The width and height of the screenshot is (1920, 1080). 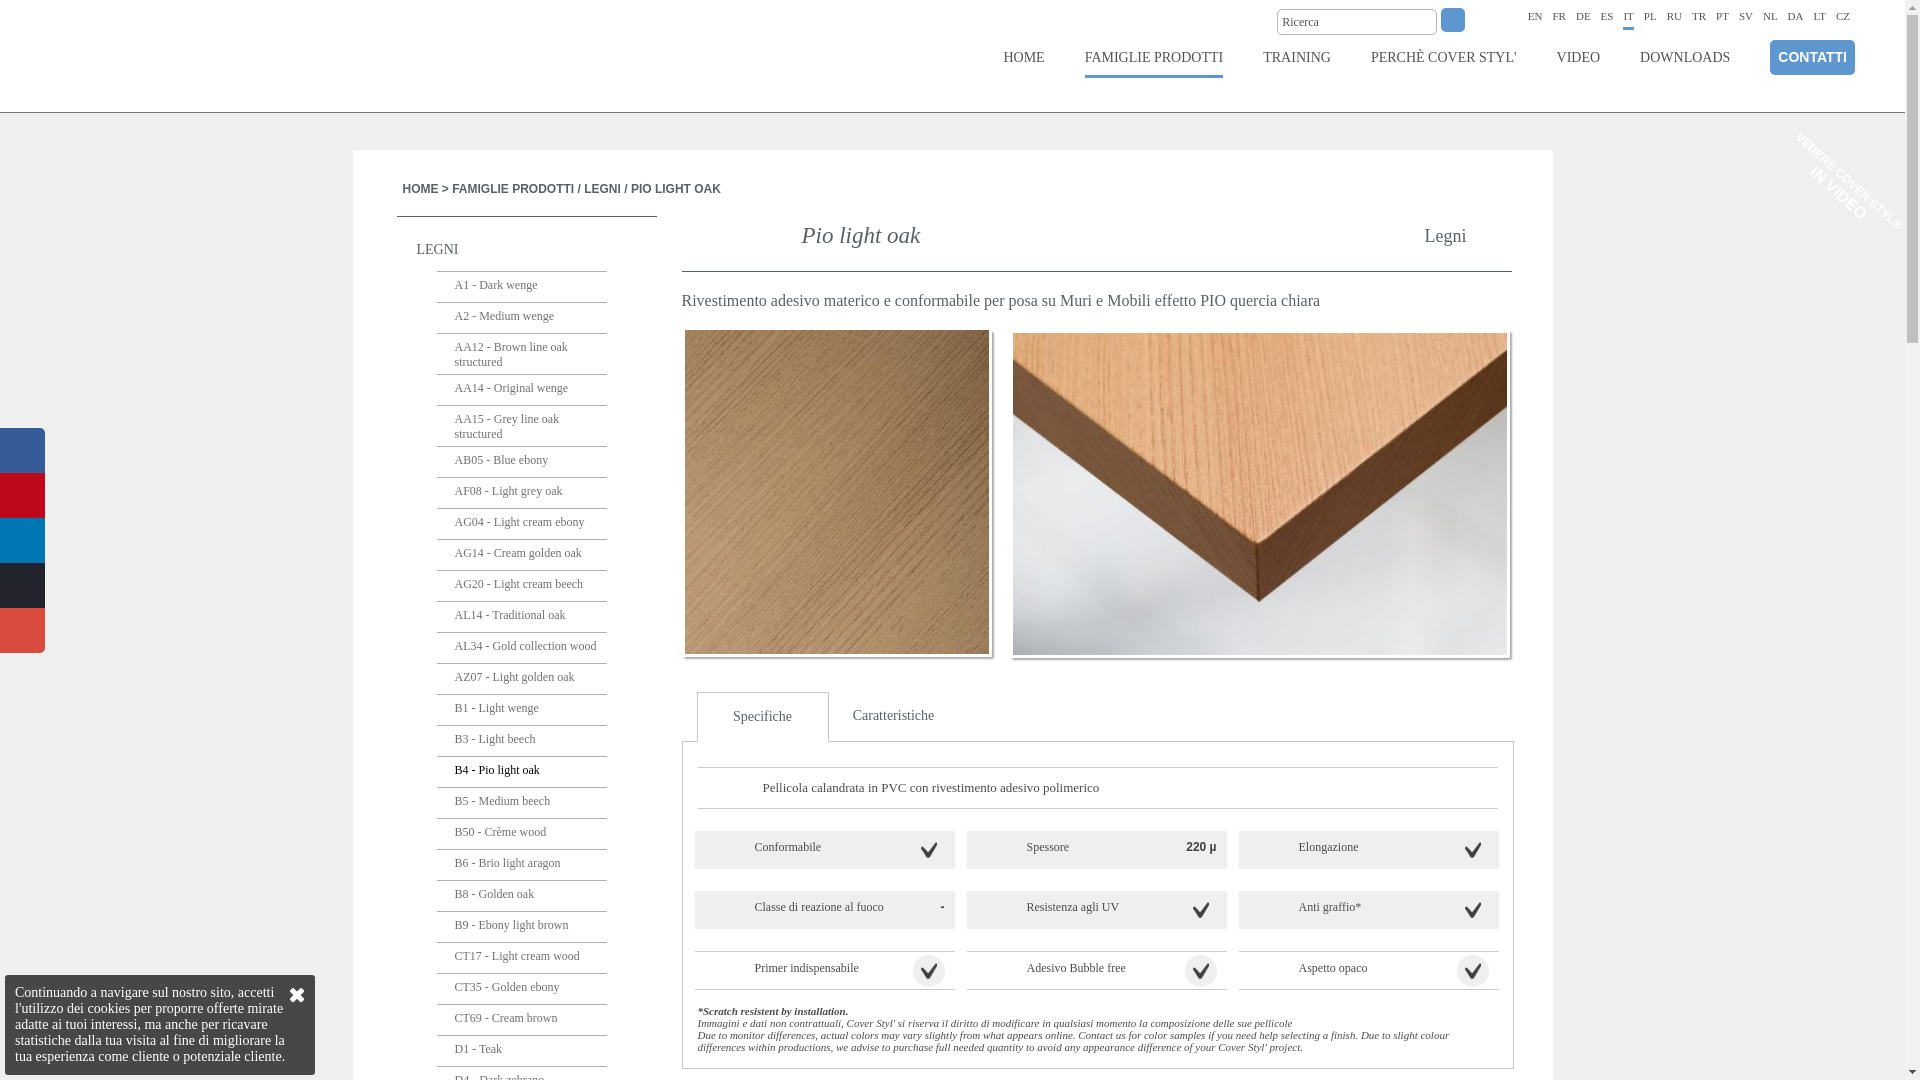 I want to click on PL, so click(x=1650, y=16).